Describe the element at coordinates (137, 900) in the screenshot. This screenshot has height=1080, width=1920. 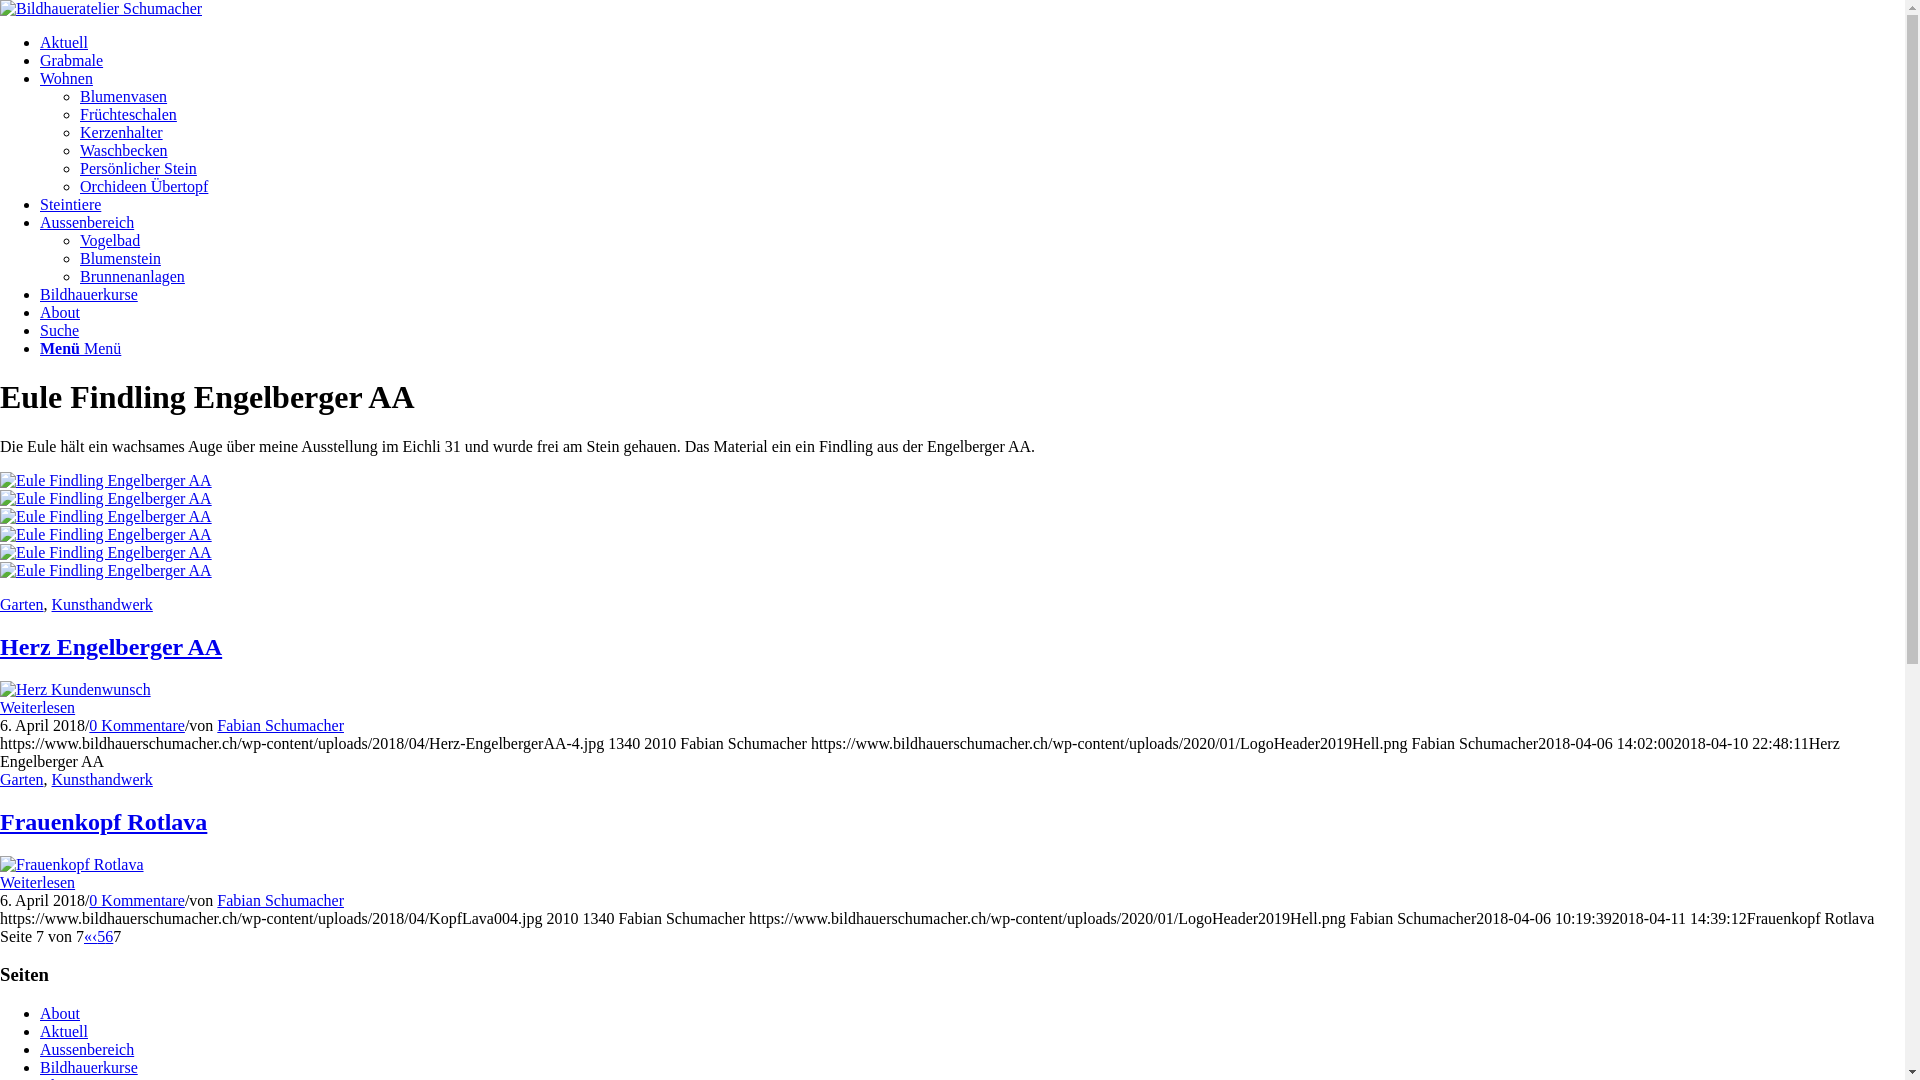
I see `0 Kommentare` at that location.